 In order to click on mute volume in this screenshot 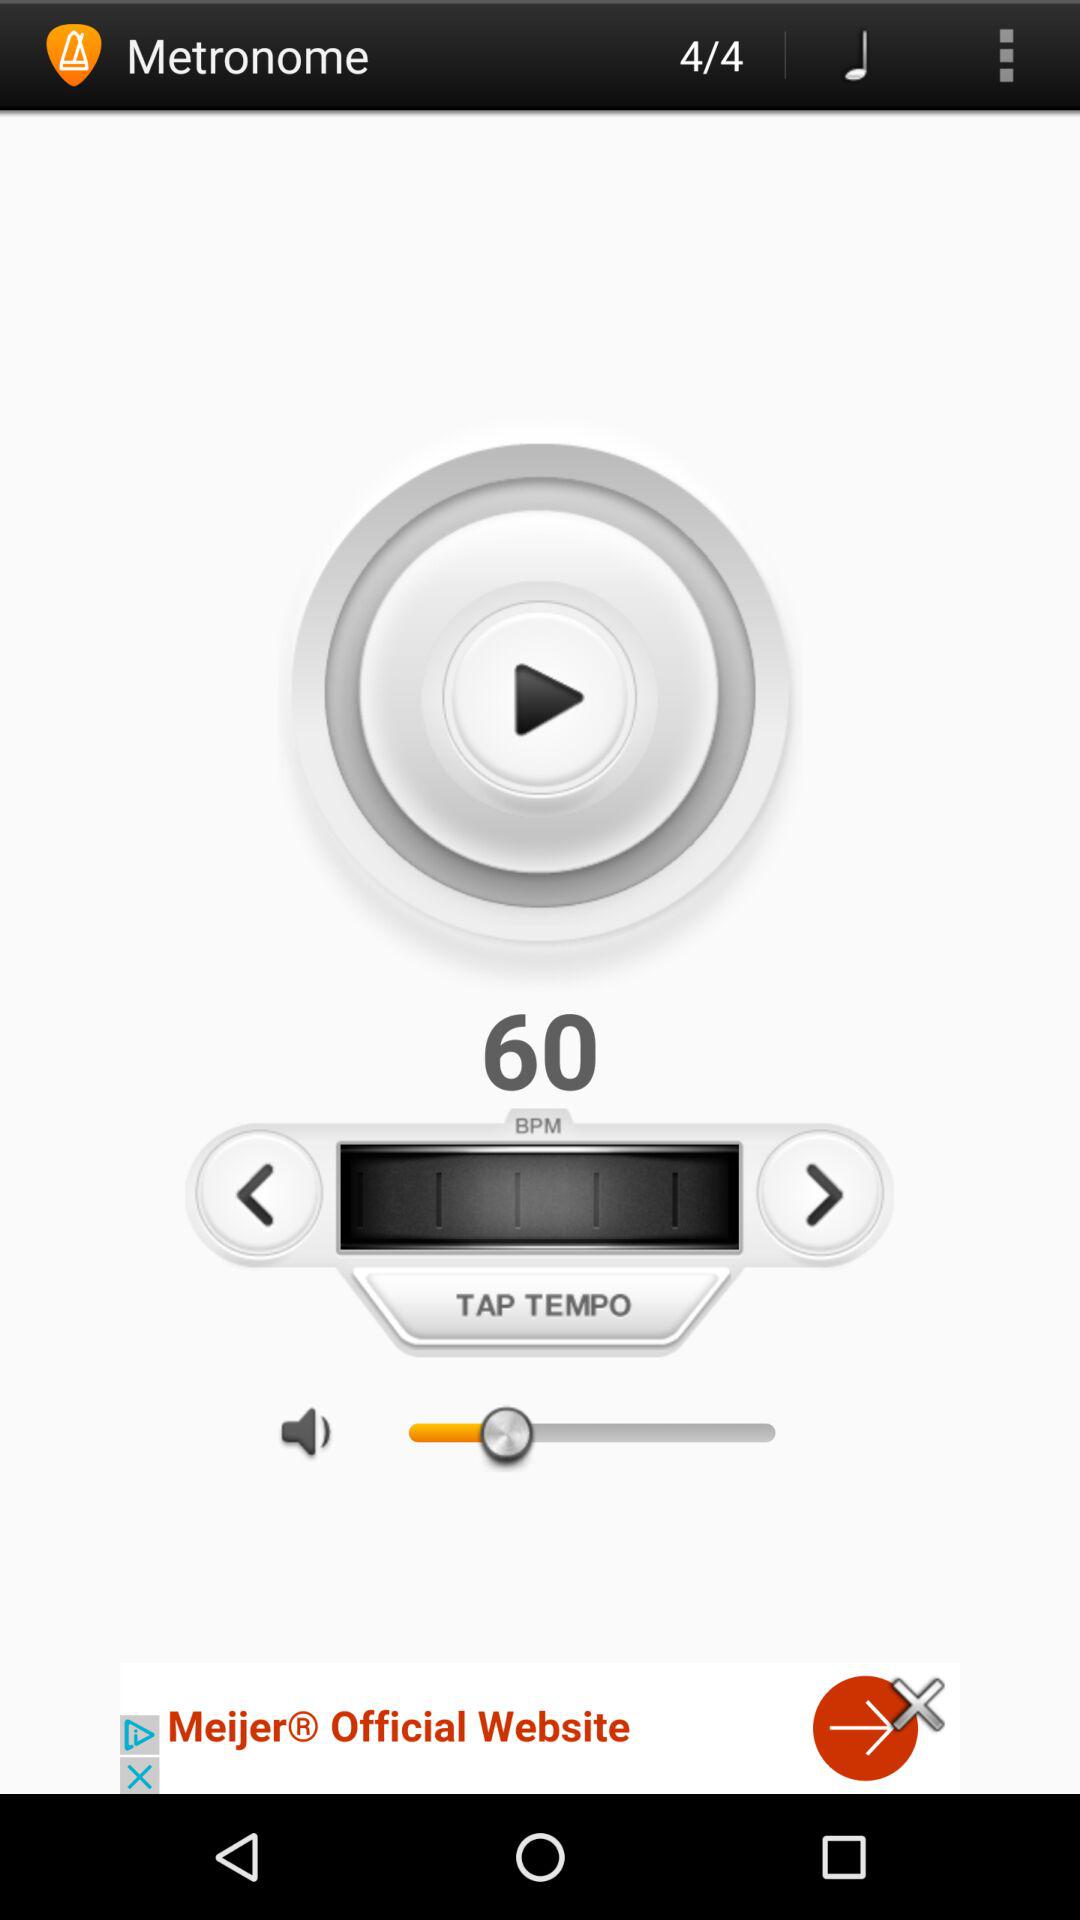, I will do `click(316, 1432)`.